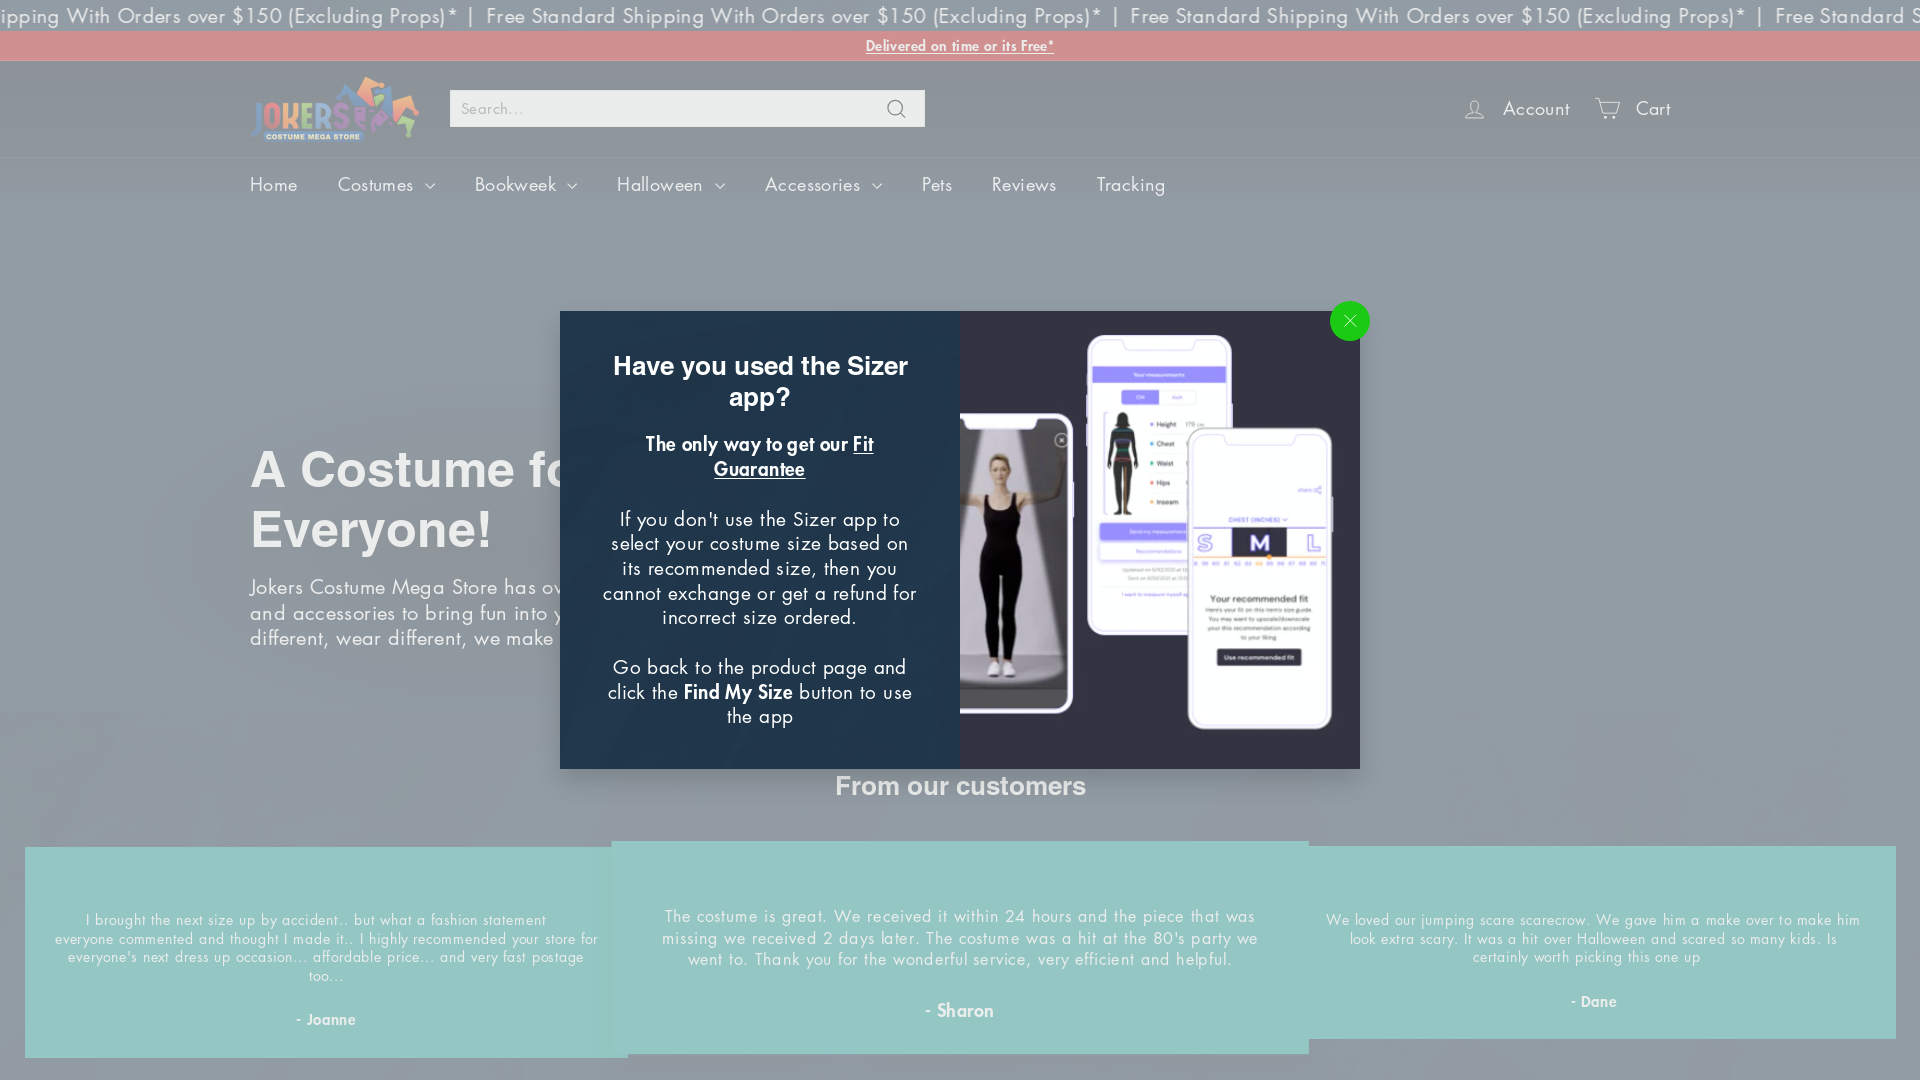  What do you see at coordinates (1132, 184) in the screenshot?
I see `Tracking` at bounding box center [1132, 184].